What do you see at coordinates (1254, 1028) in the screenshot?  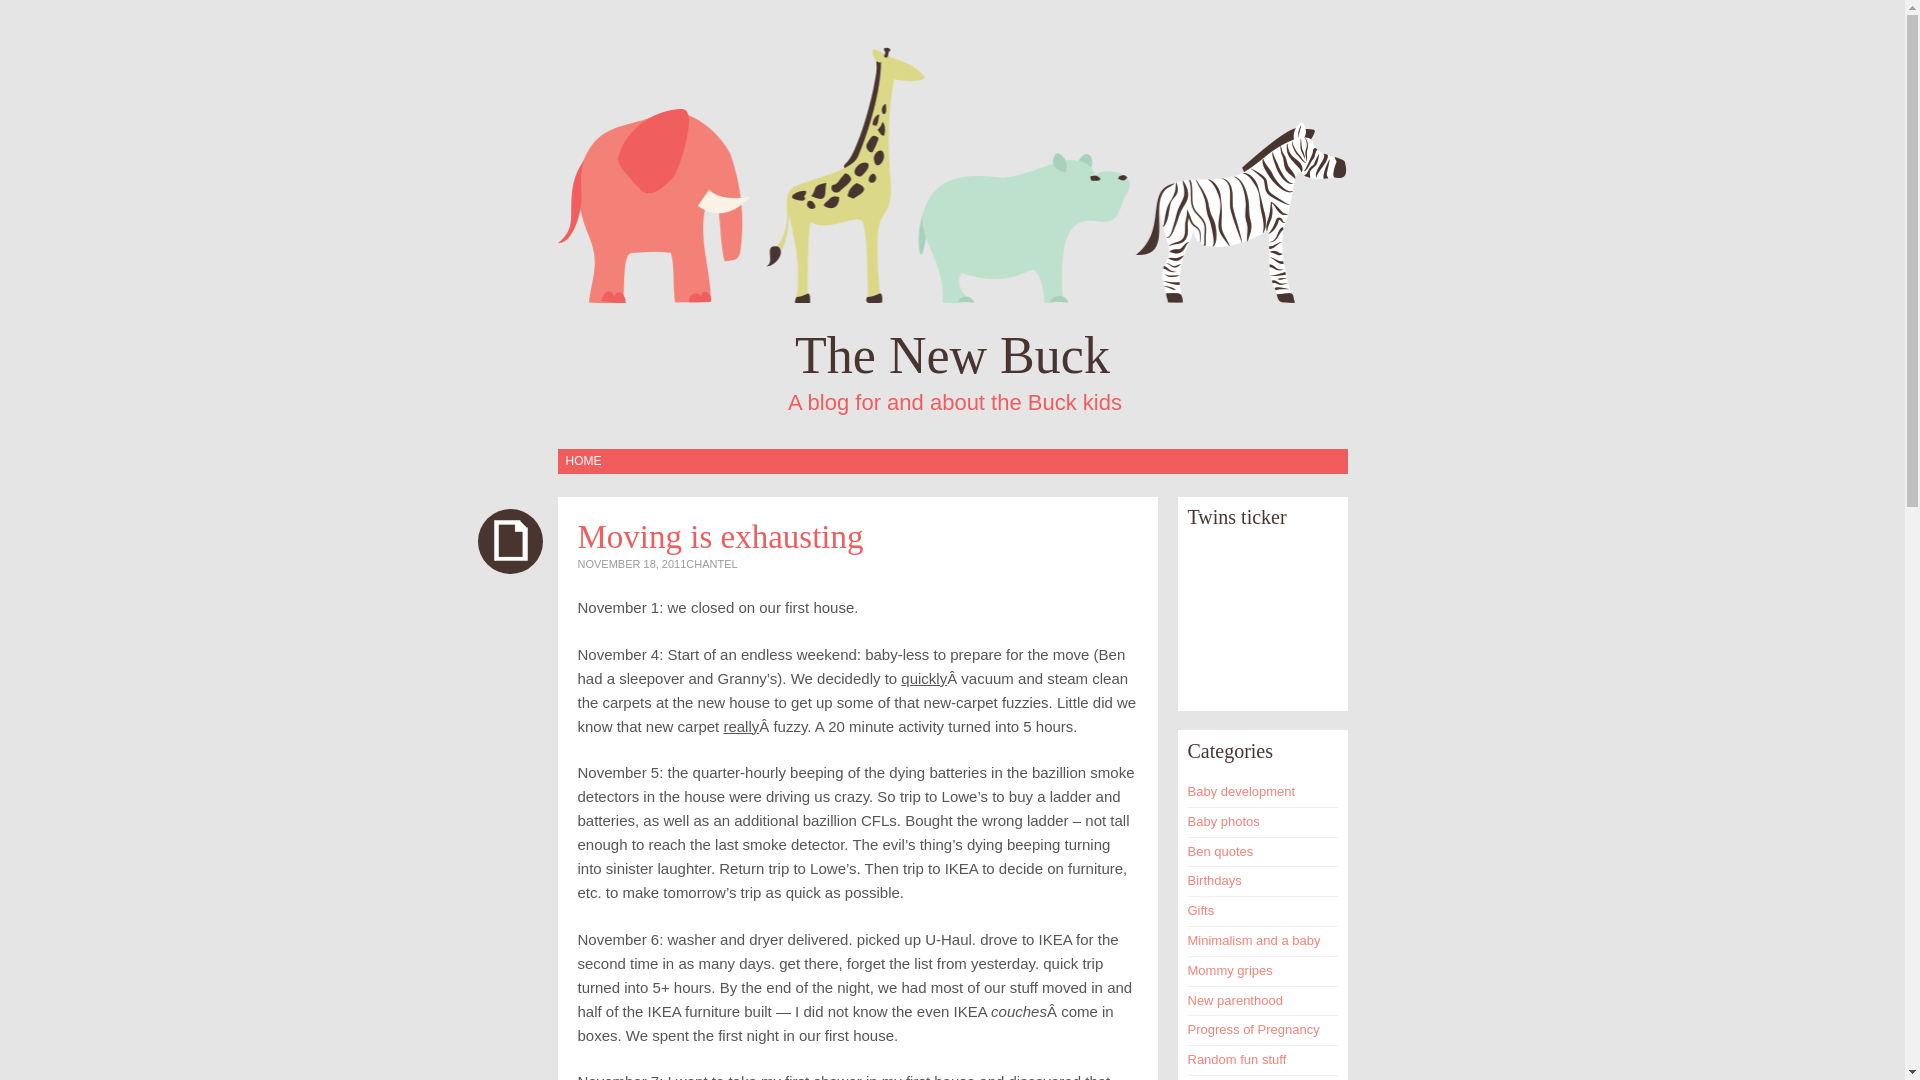 I see `Progress of Pregnancy` at bounding box center [1254, 1028].